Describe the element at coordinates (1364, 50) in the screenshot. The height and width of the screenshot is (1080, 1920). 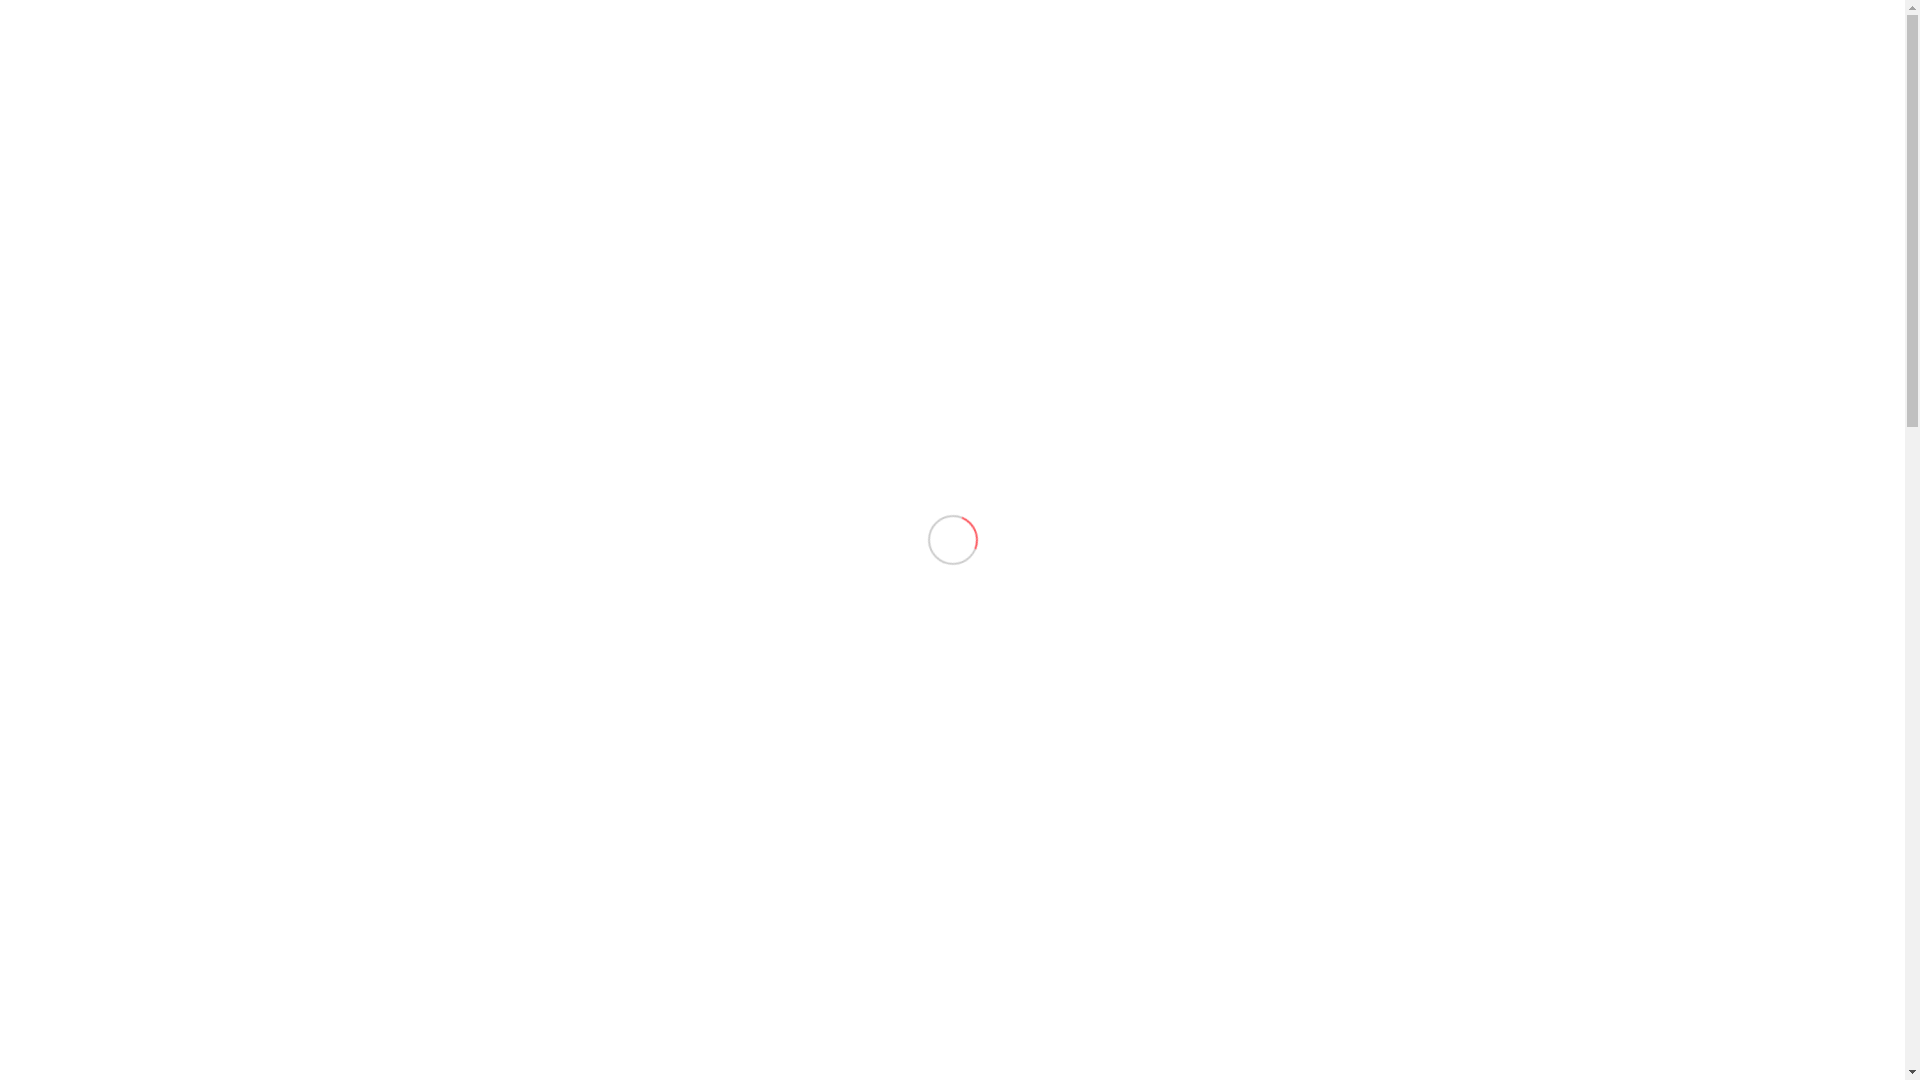
I see `Home` at that location.